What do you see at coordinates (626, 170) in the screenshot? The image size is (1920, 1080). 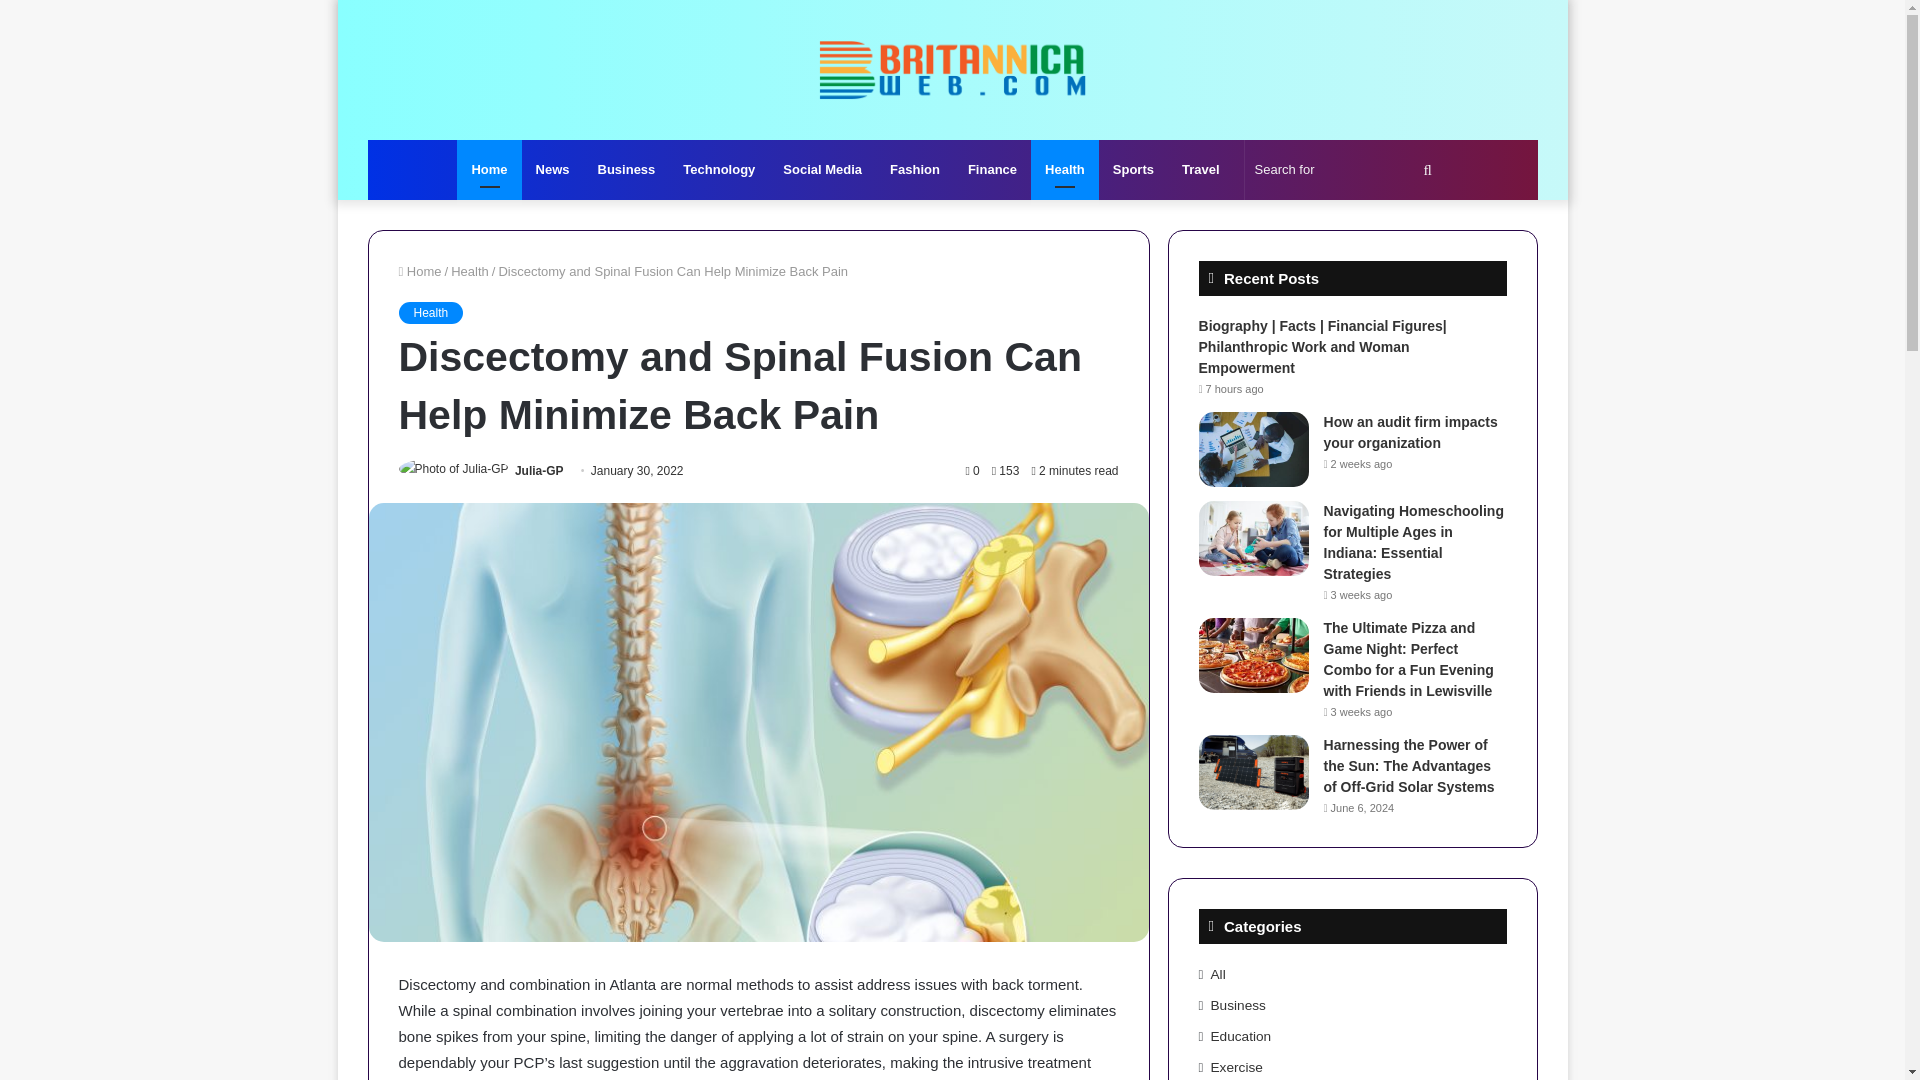 I see `Business` at bounding box center [626, 170].